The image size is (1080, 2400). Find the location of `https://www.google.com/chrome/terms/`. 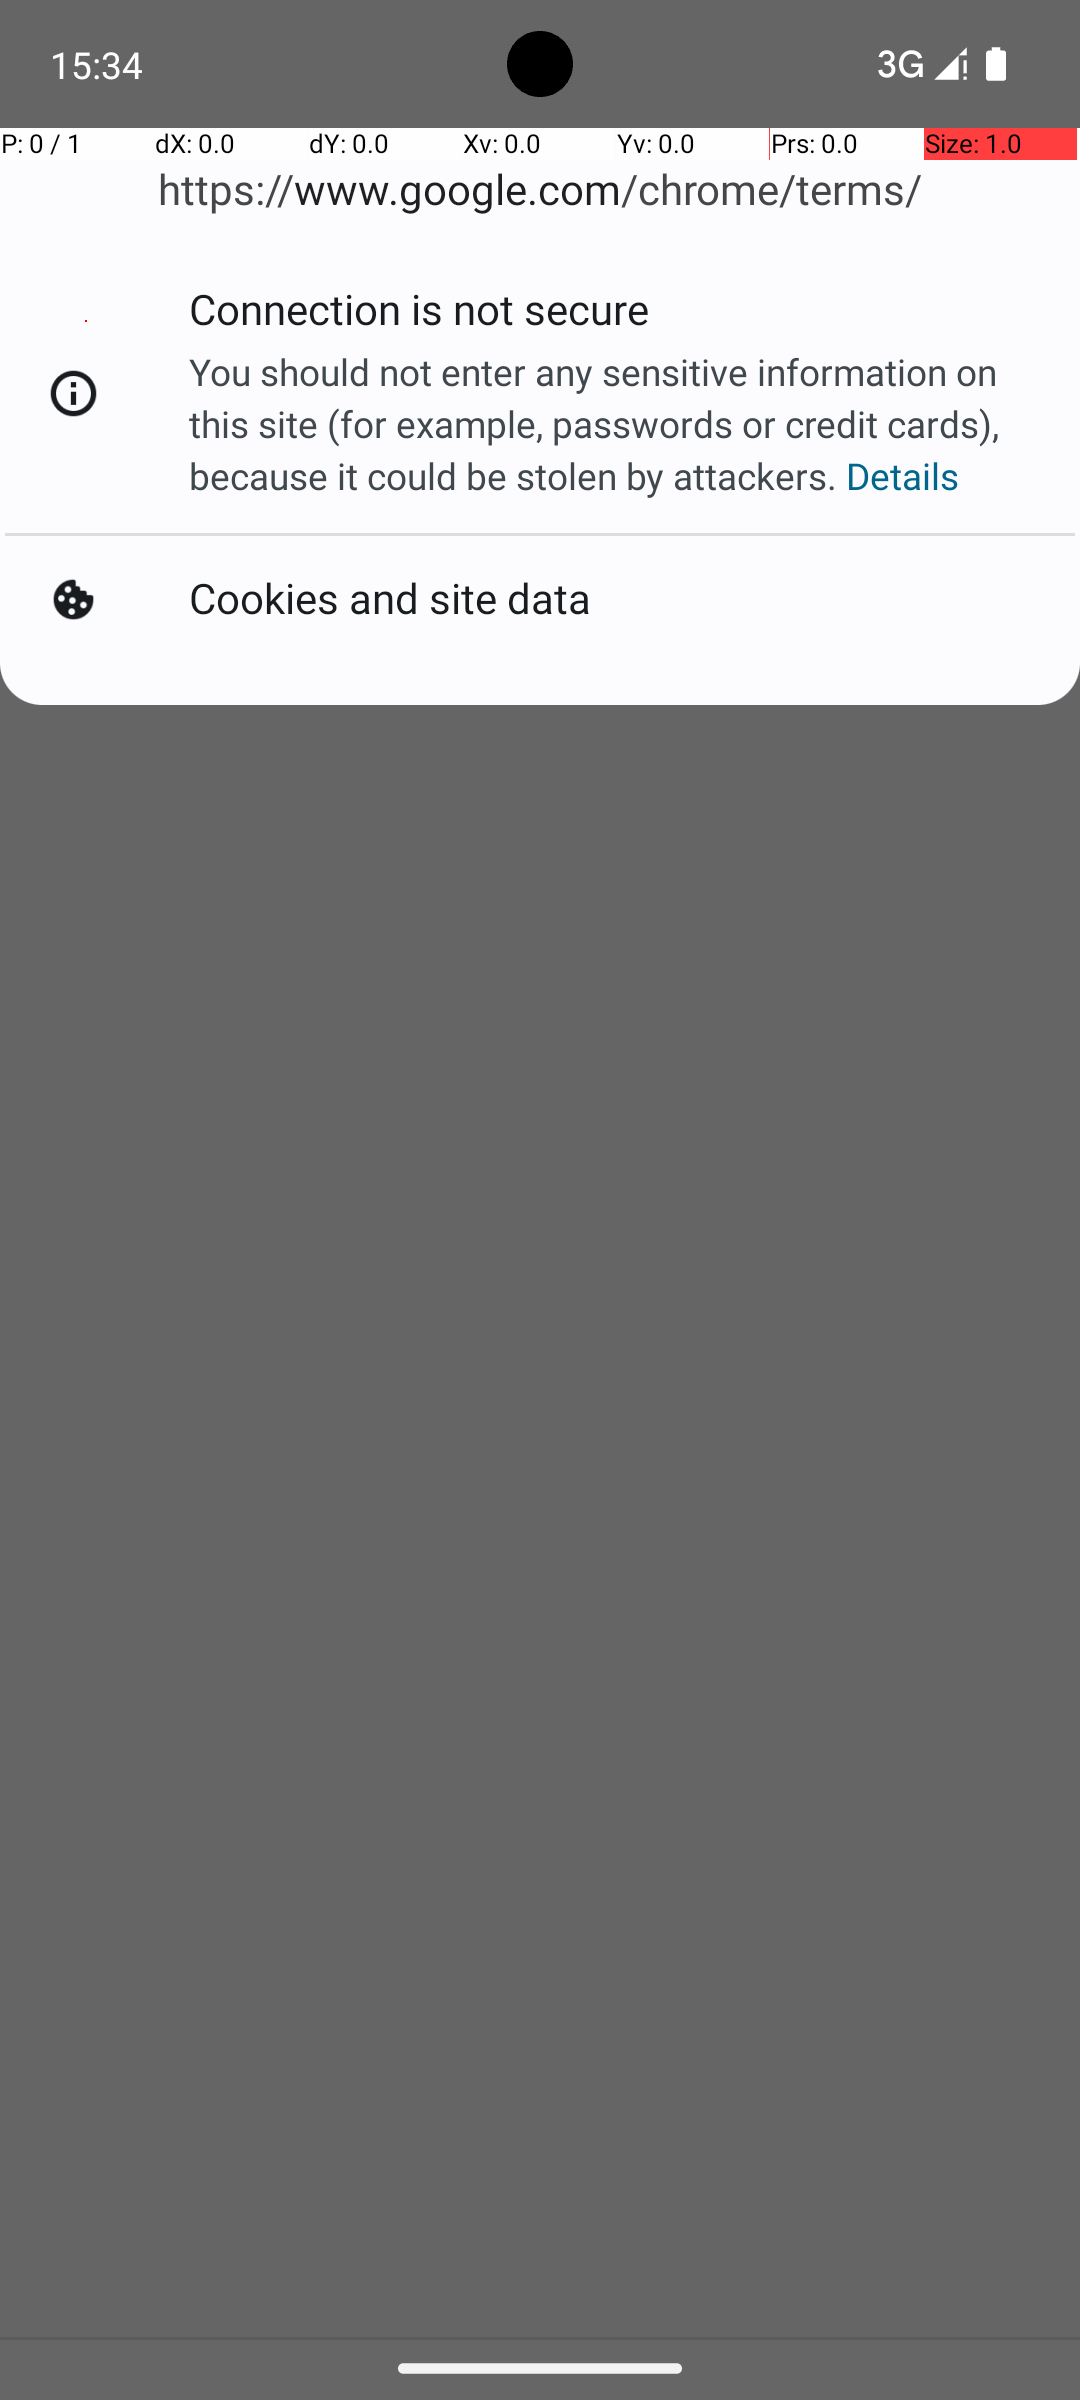

https://www.google.com/chrome/terms/ is located at coordinates (540, 190).